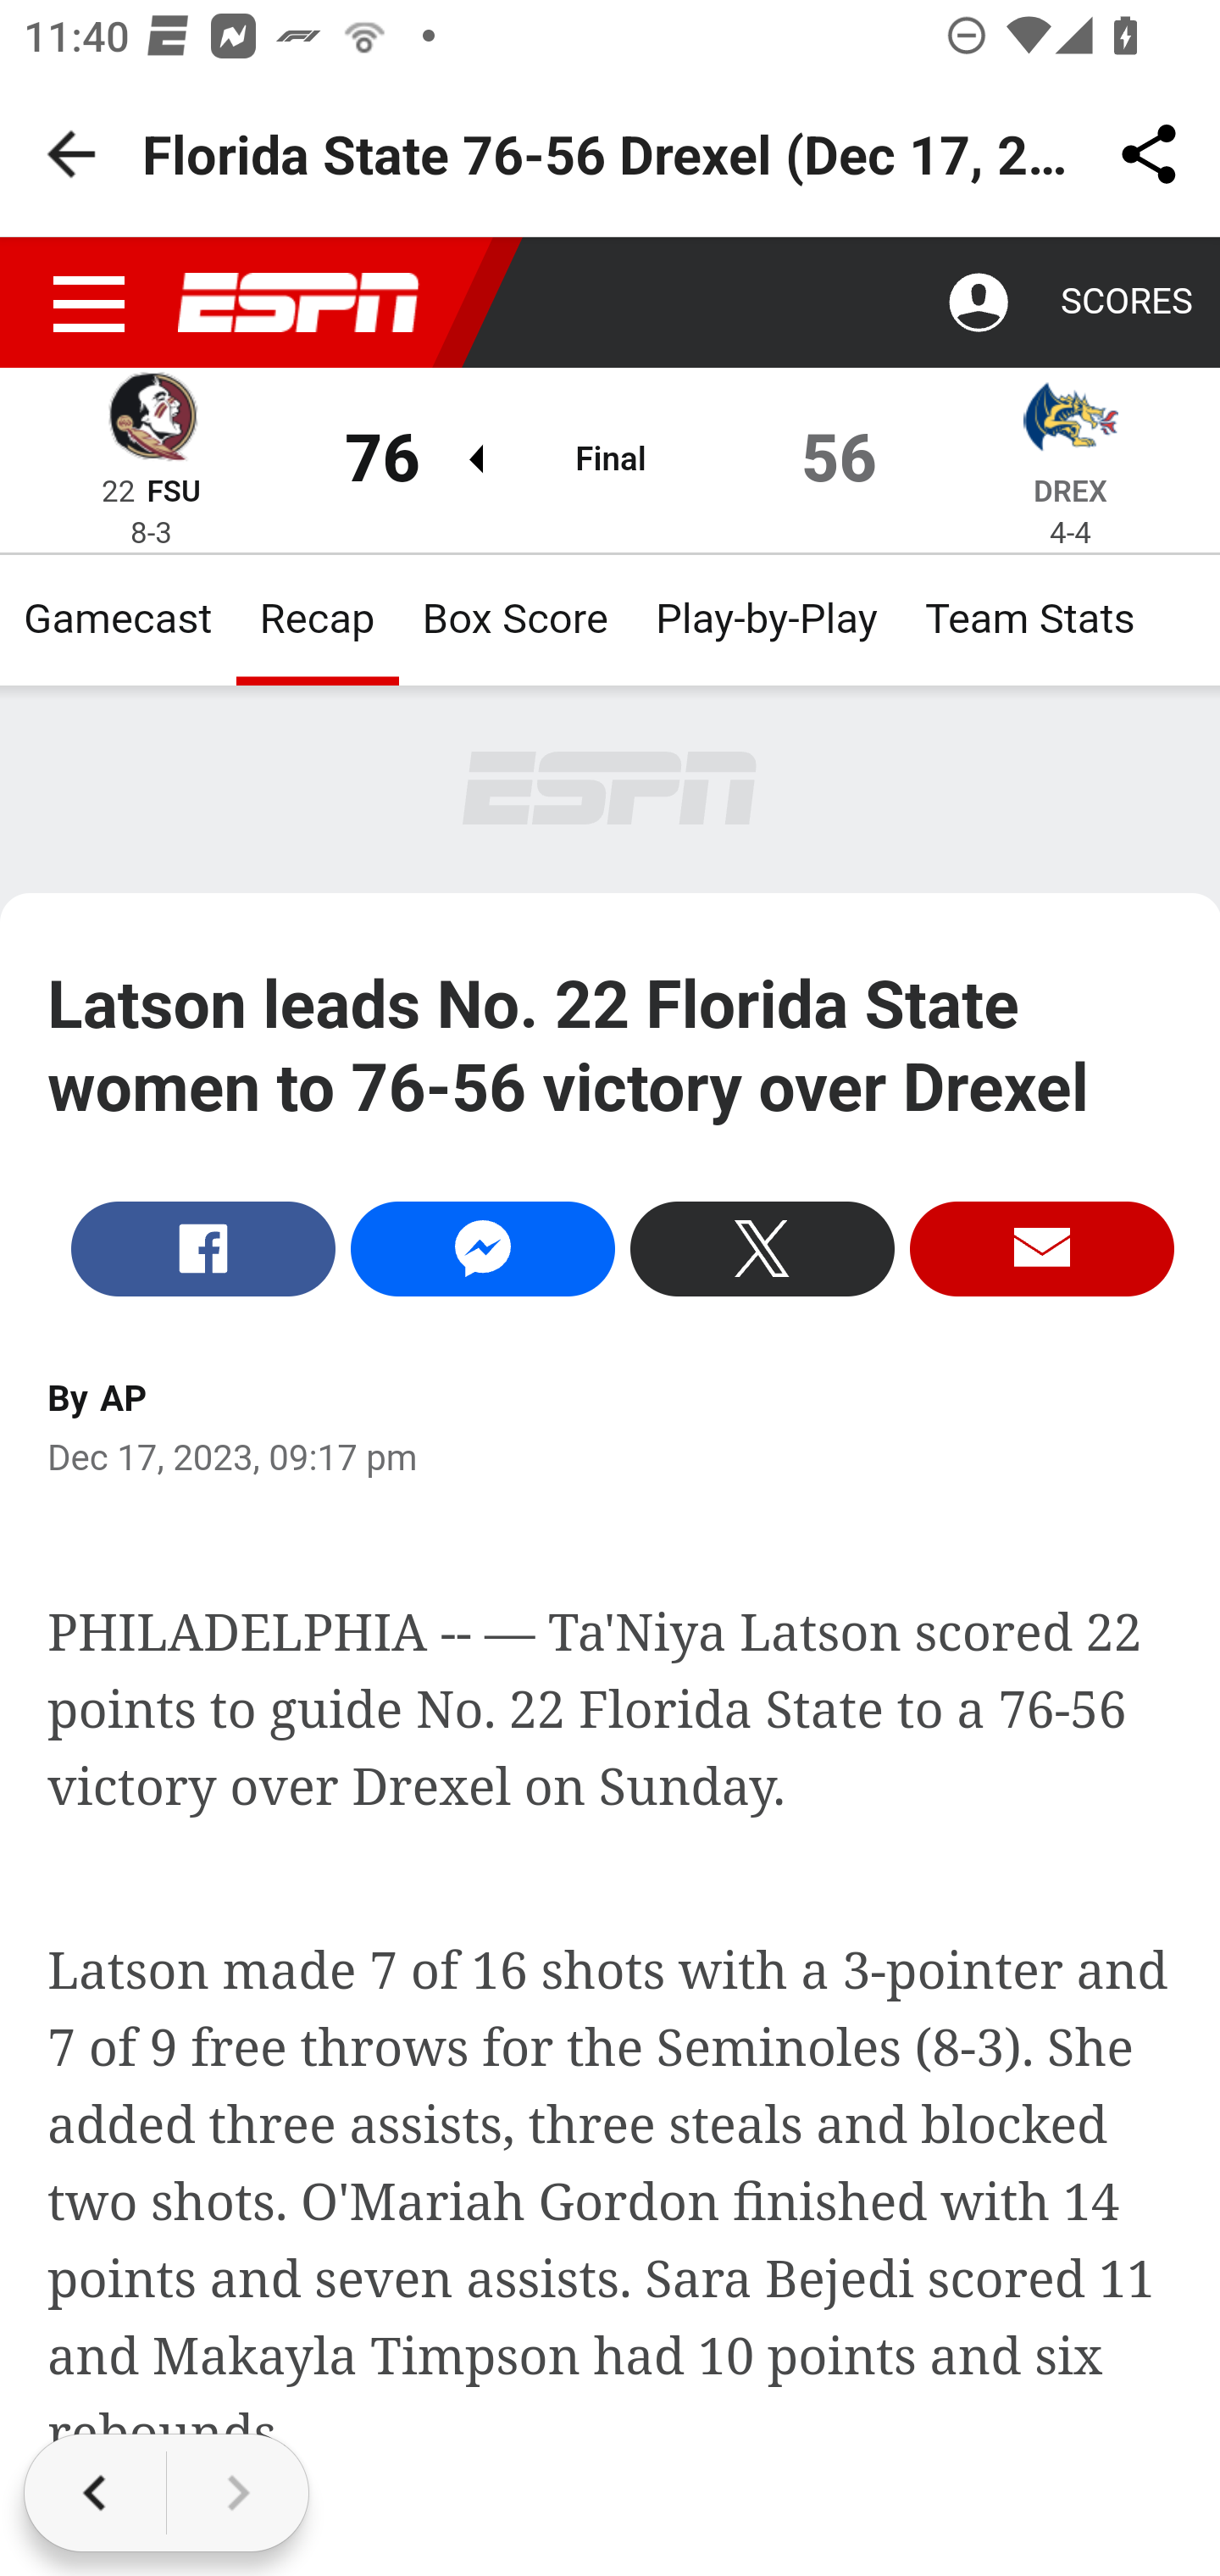 This screenshot has height=2576, width=1220. I want to click on Box Score, so click(515, 619).